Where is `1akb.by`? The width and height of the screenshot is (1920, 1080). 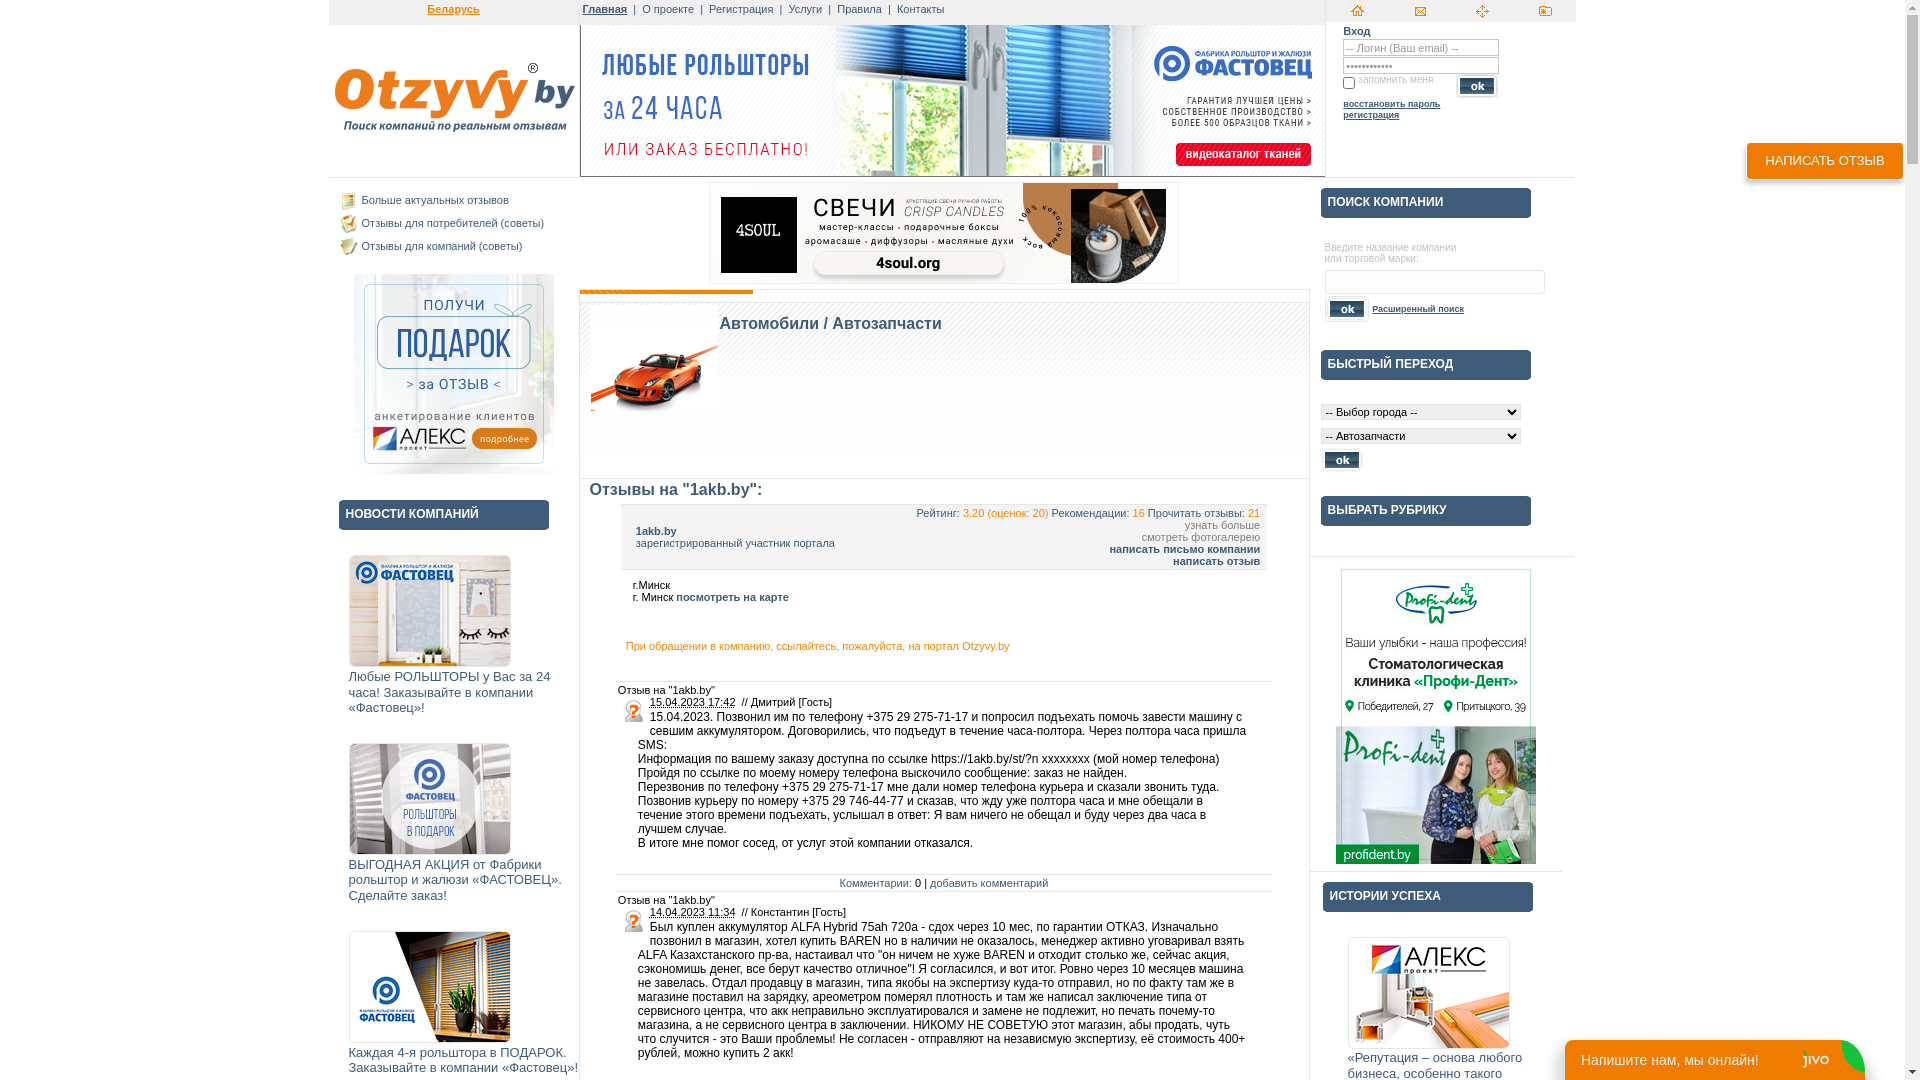 1akb.by is located at coordinates (656, 531).